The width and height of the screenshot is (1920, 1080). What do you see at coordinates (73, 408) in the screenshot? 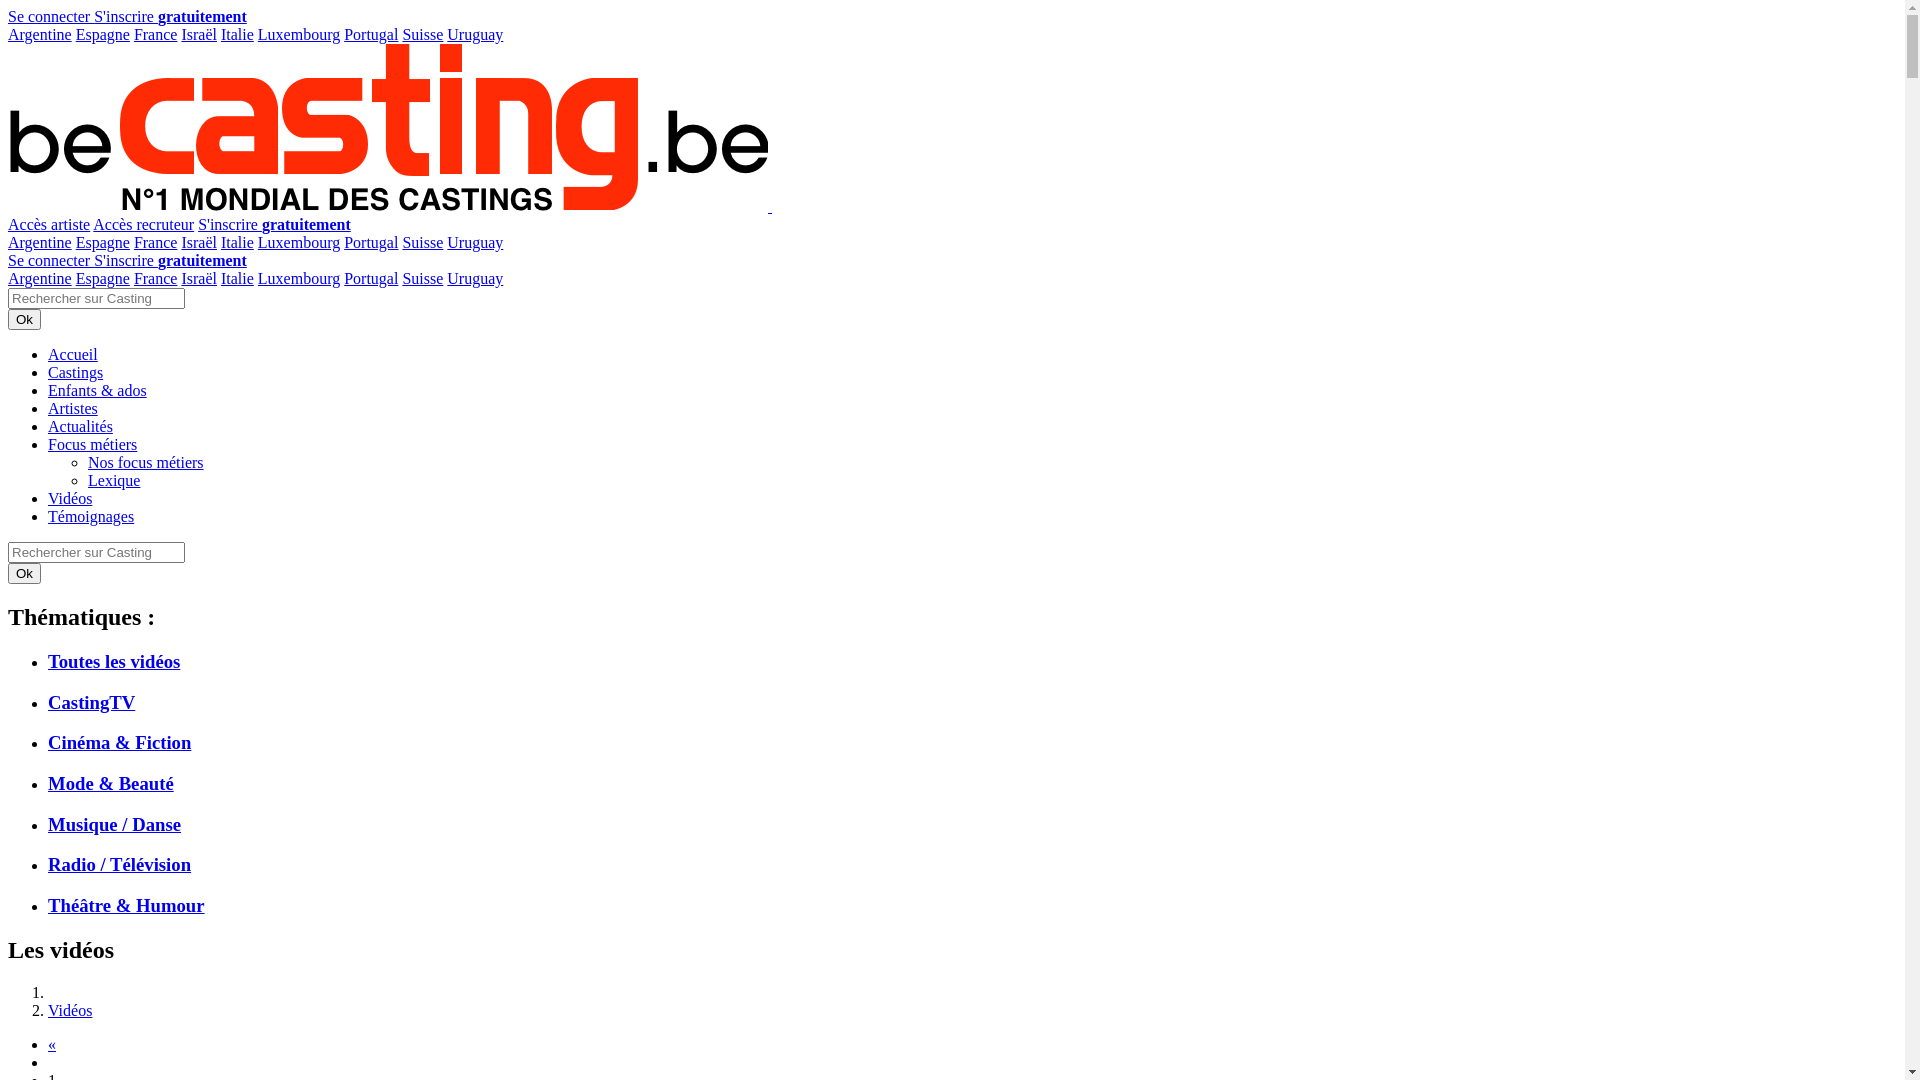
I see `Artistes` at bounding box center [73, 408].